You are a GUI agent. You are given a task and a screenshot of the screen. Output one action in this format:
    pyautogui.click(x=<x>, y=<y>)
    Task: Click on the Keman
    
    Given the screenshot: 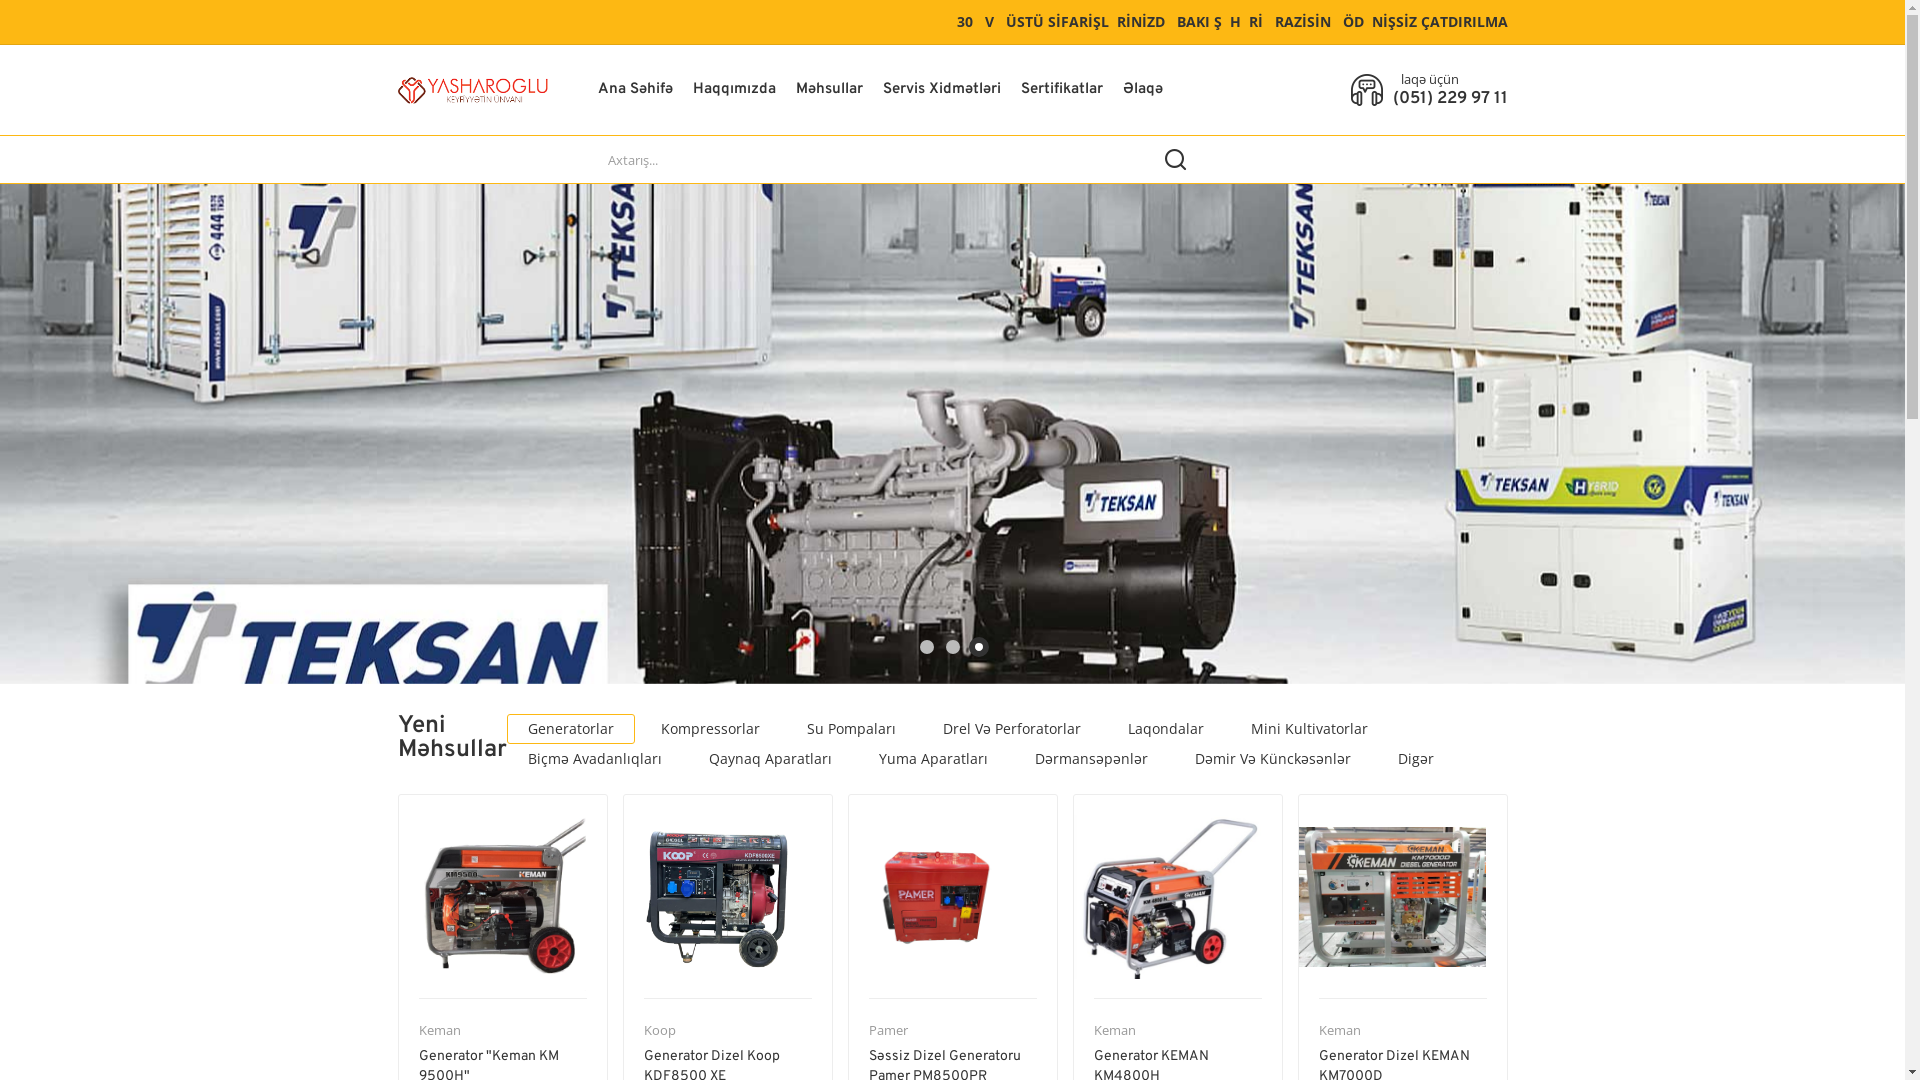 What is the action you would take?
    pyautogui.click(x=1339, y=1030)
    